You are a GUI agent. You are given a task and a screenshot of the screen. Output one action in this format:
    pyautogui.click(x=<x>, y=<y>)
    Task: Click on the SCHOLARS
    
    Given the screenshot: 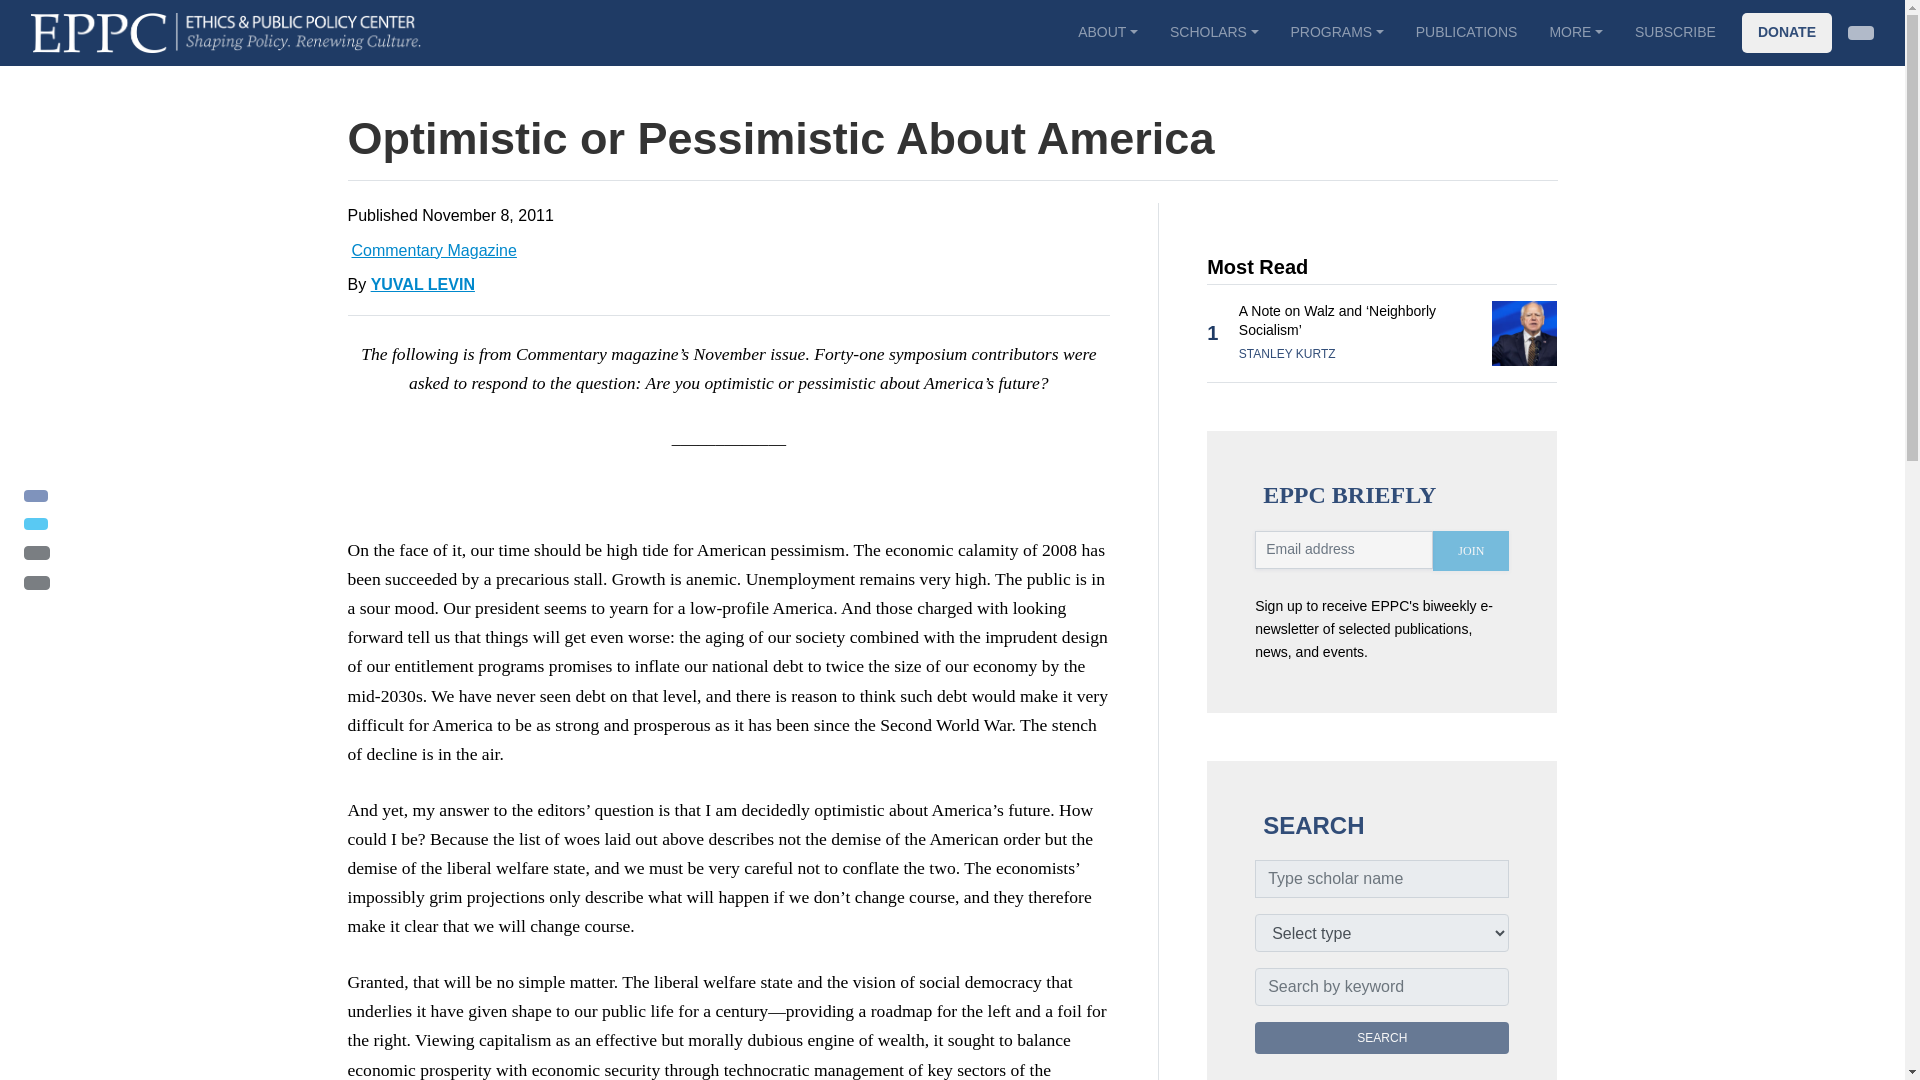 What is the action you would take?
    pyautogui.click(x=1214, y=32)
    